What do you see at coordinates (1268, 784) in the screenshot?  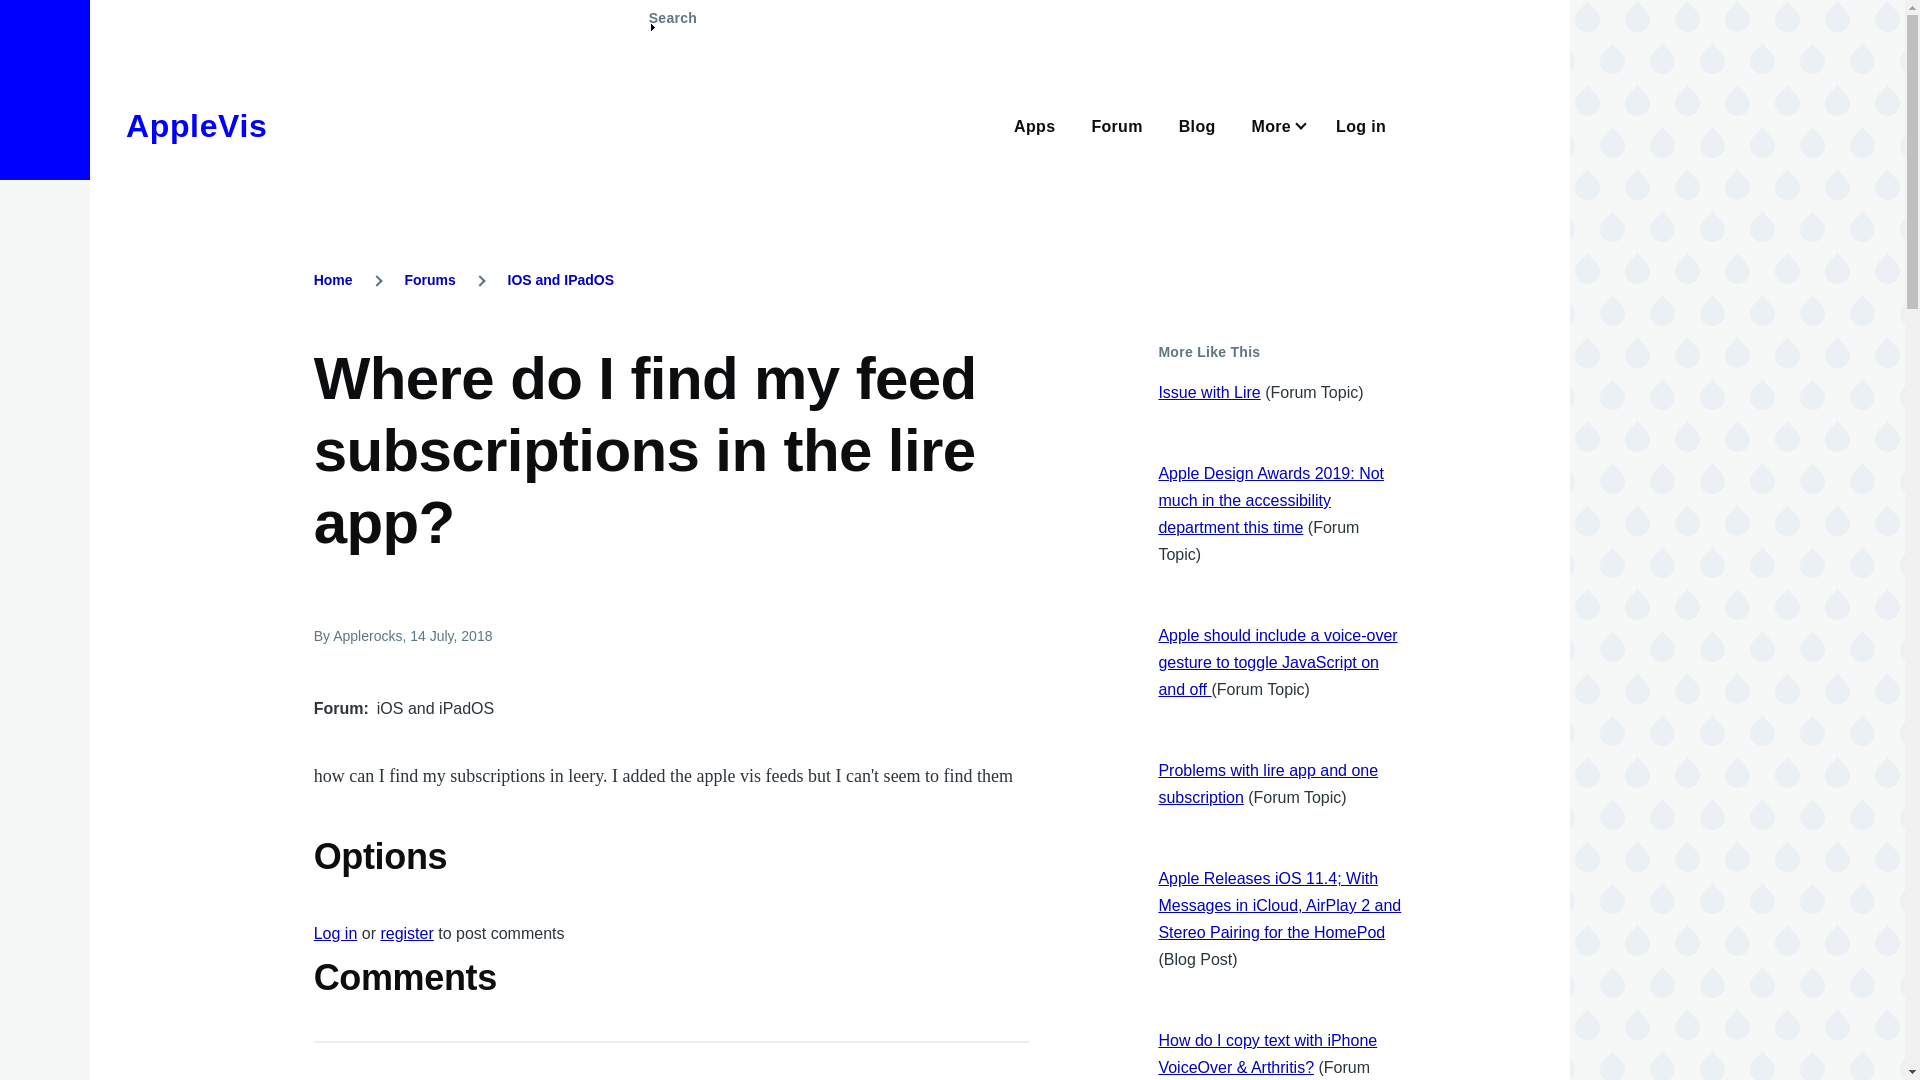 I see `Problems with lire app and one subscription` at bounding box center [1268, 784].